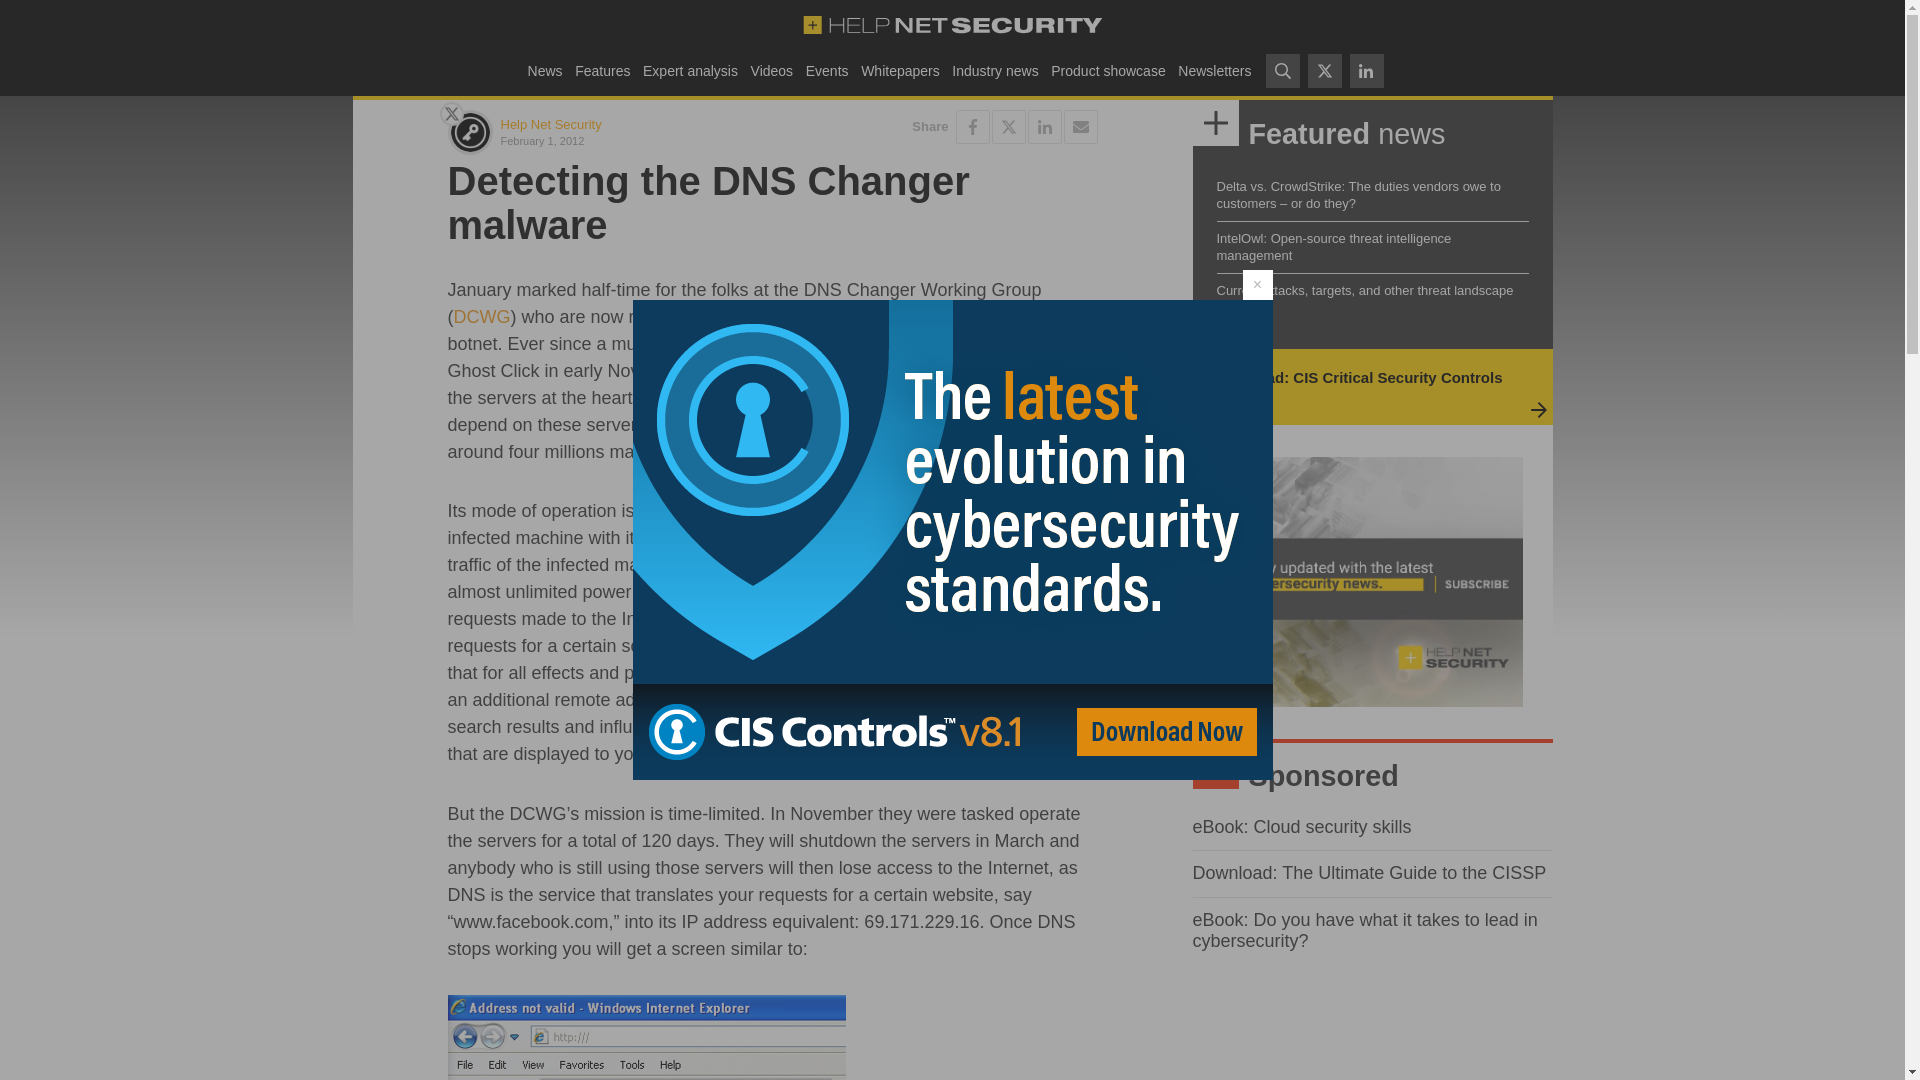 The height and width of the screenshot is (1080, 1920). Describe the element at coordinates (995, 70) in the screenshot. I see `Industry news` at that location.